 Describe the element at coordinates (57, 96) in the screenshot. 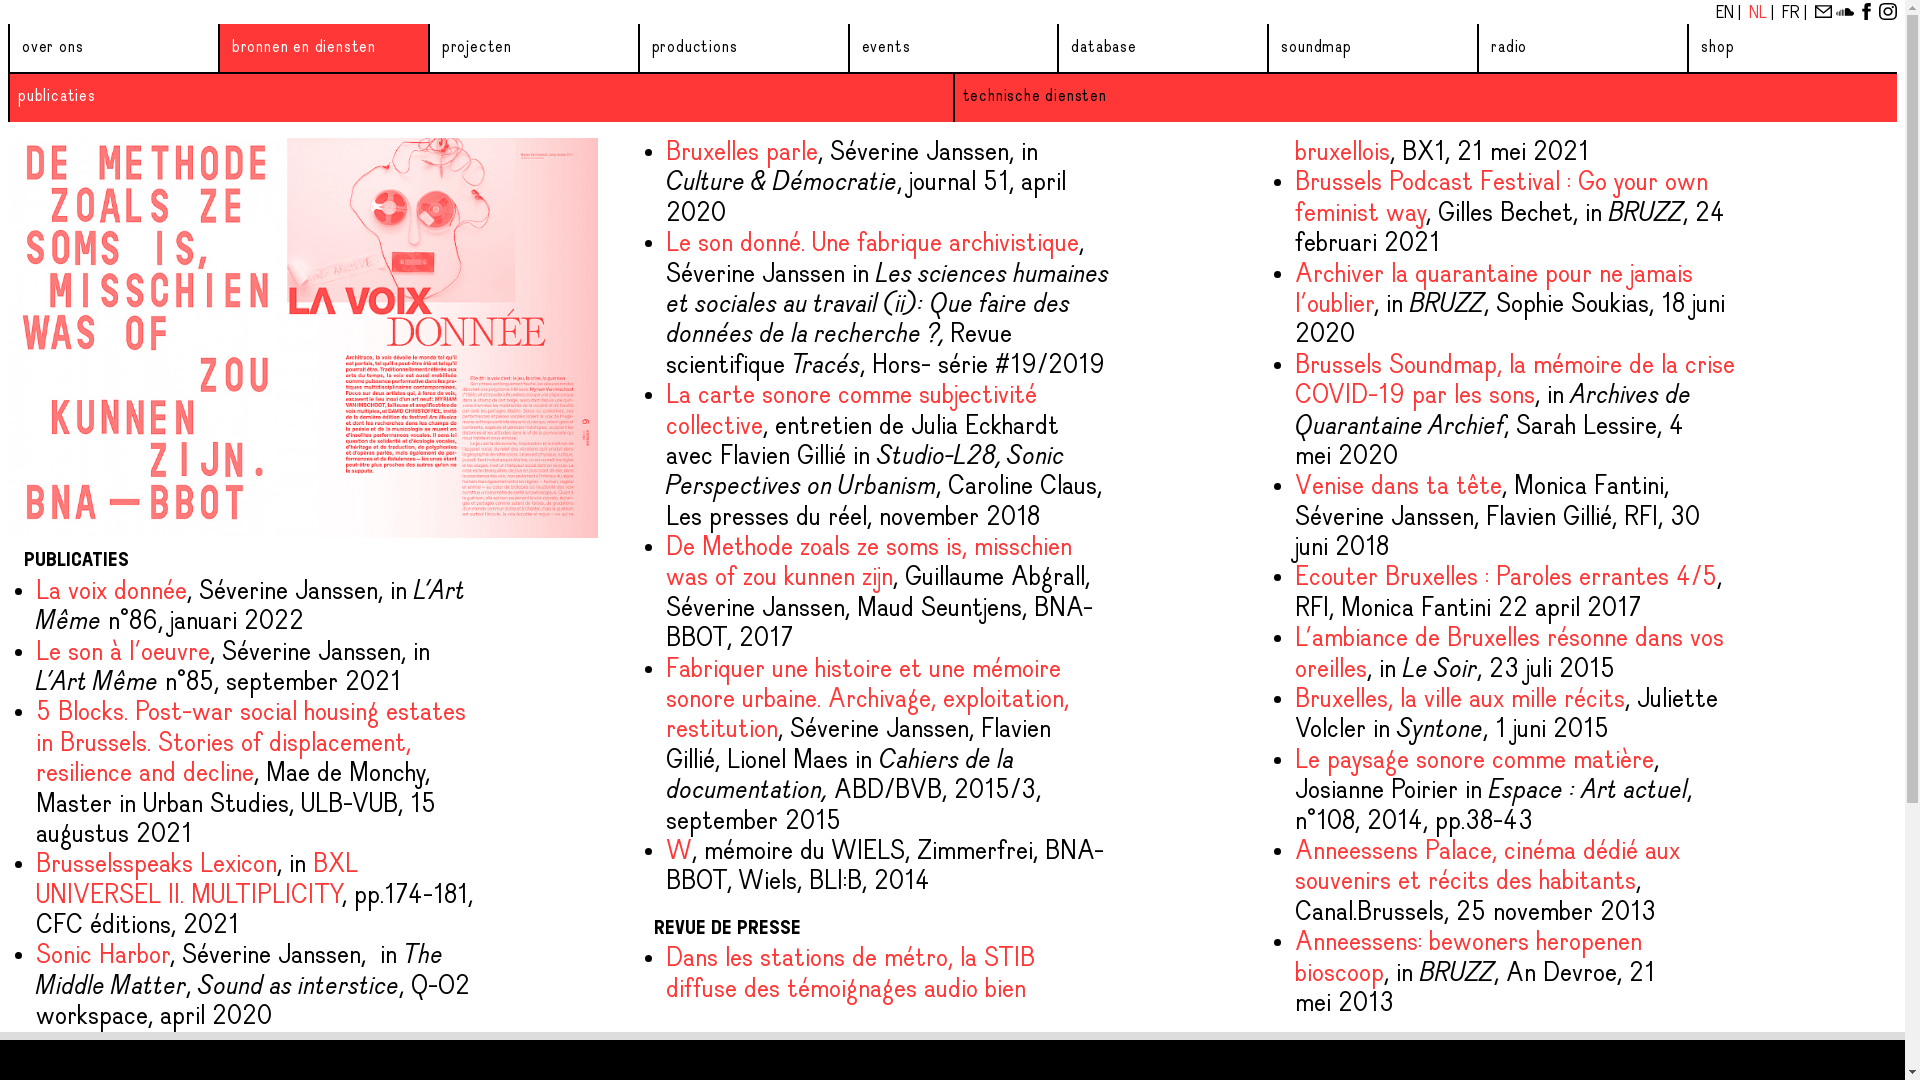

I see `publicaties` at that location.